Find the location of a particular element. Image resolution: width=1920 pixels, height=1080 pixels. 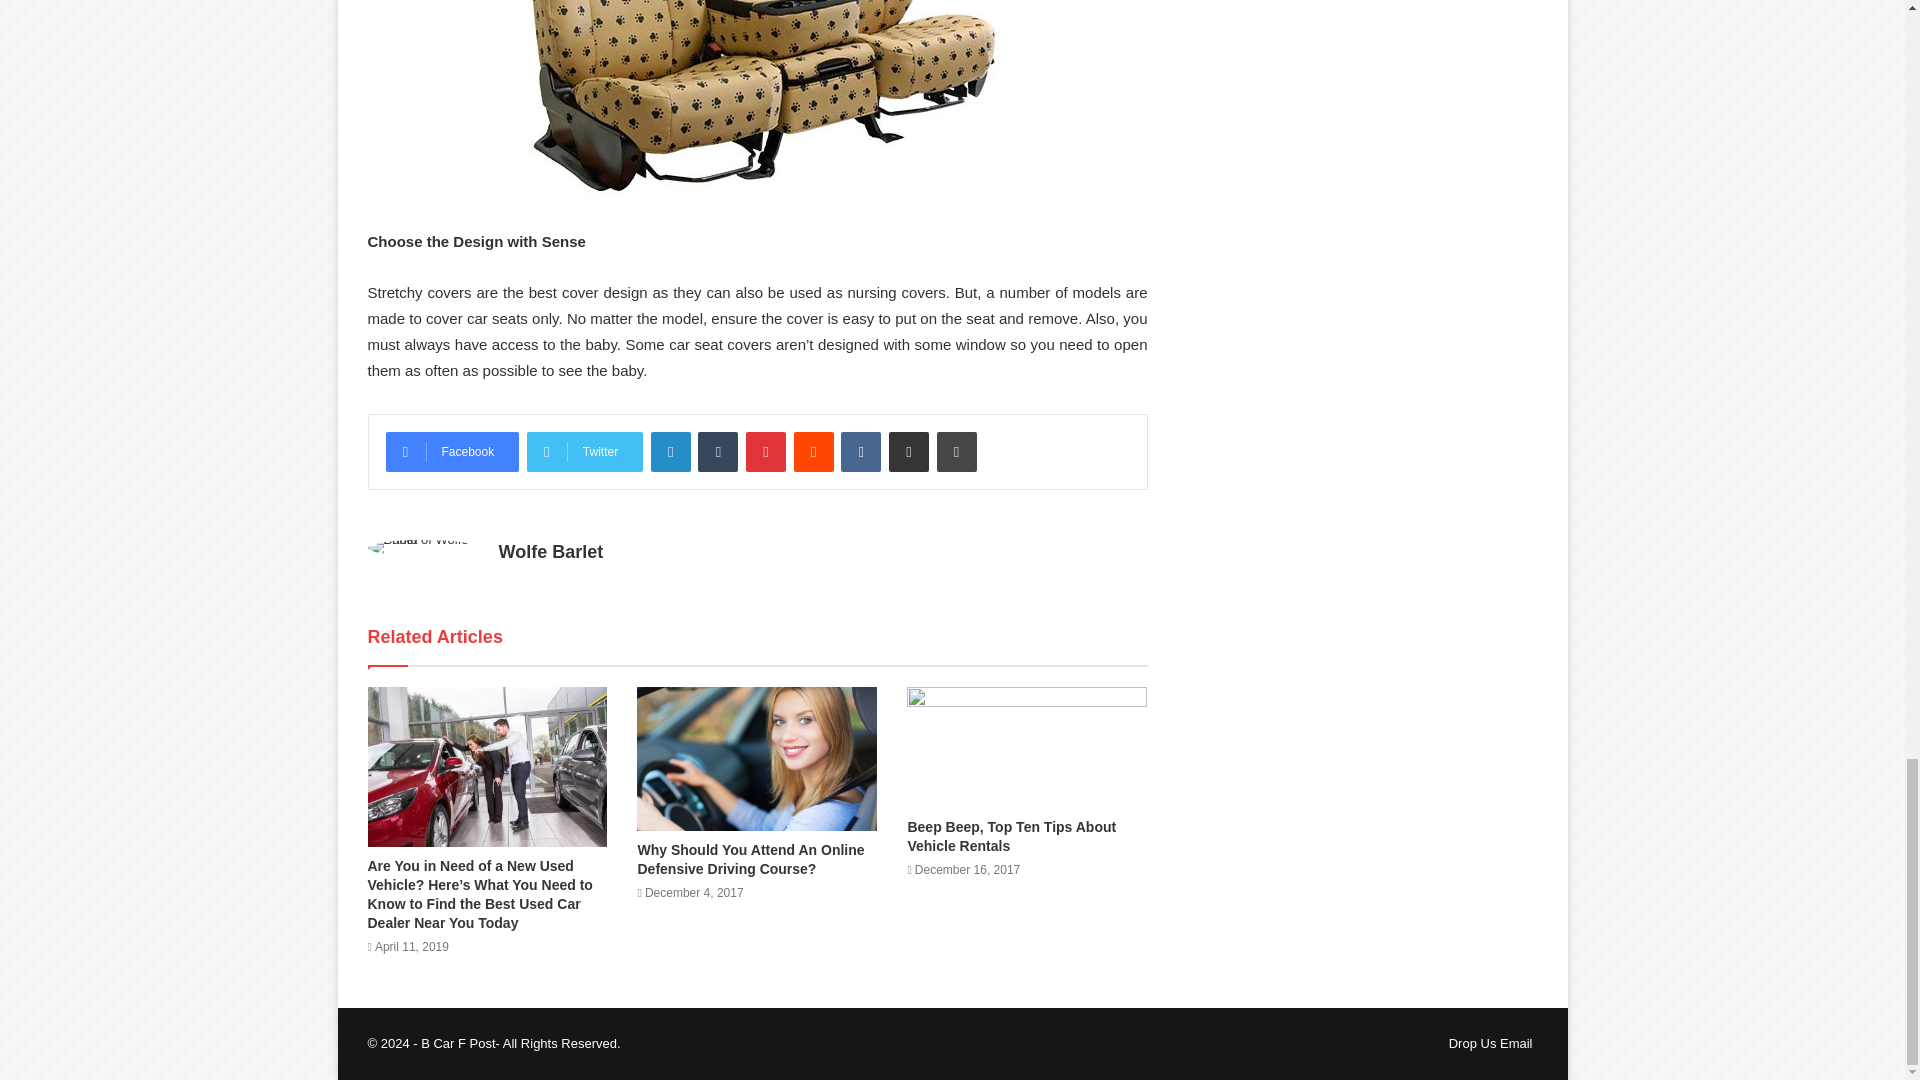

VKontakte is located at coordinates (860, 452).